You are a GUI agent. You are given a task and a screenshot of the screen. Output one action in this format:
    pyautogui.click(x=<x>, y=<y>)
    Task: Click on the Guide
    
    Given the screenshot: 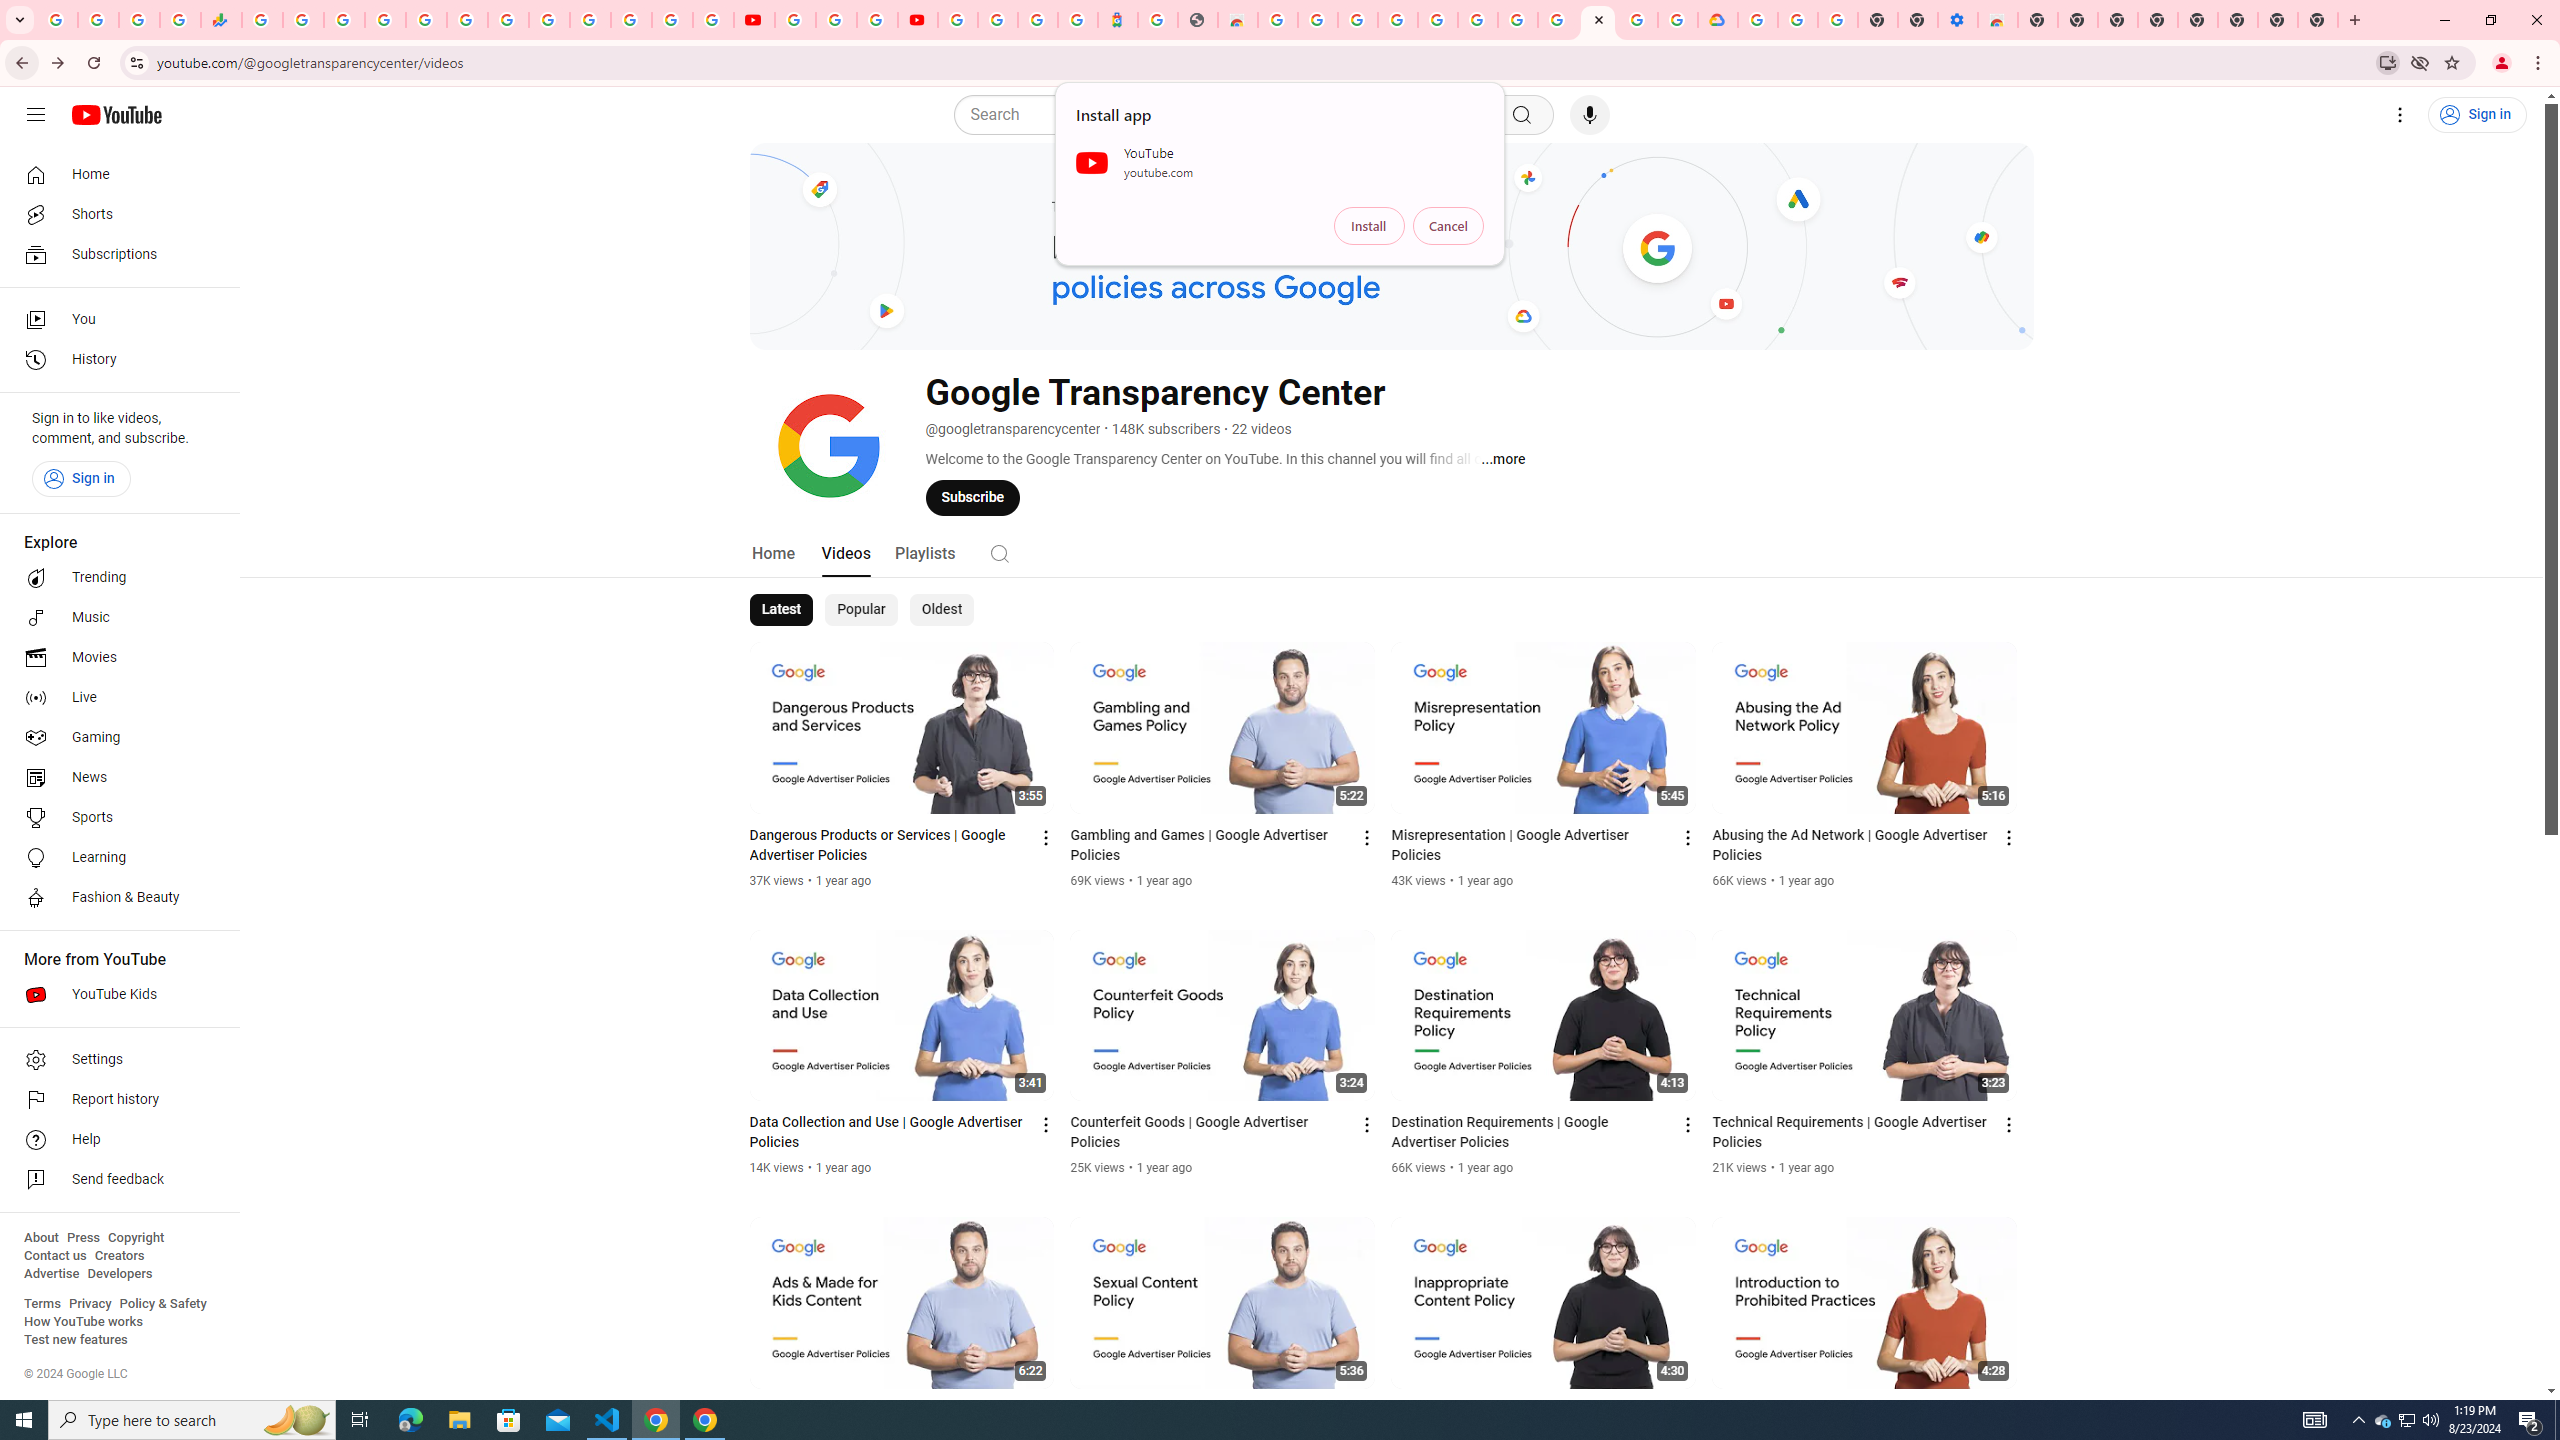 What is the action you would take?
    pyautogui.click(x=36, y=115)
    